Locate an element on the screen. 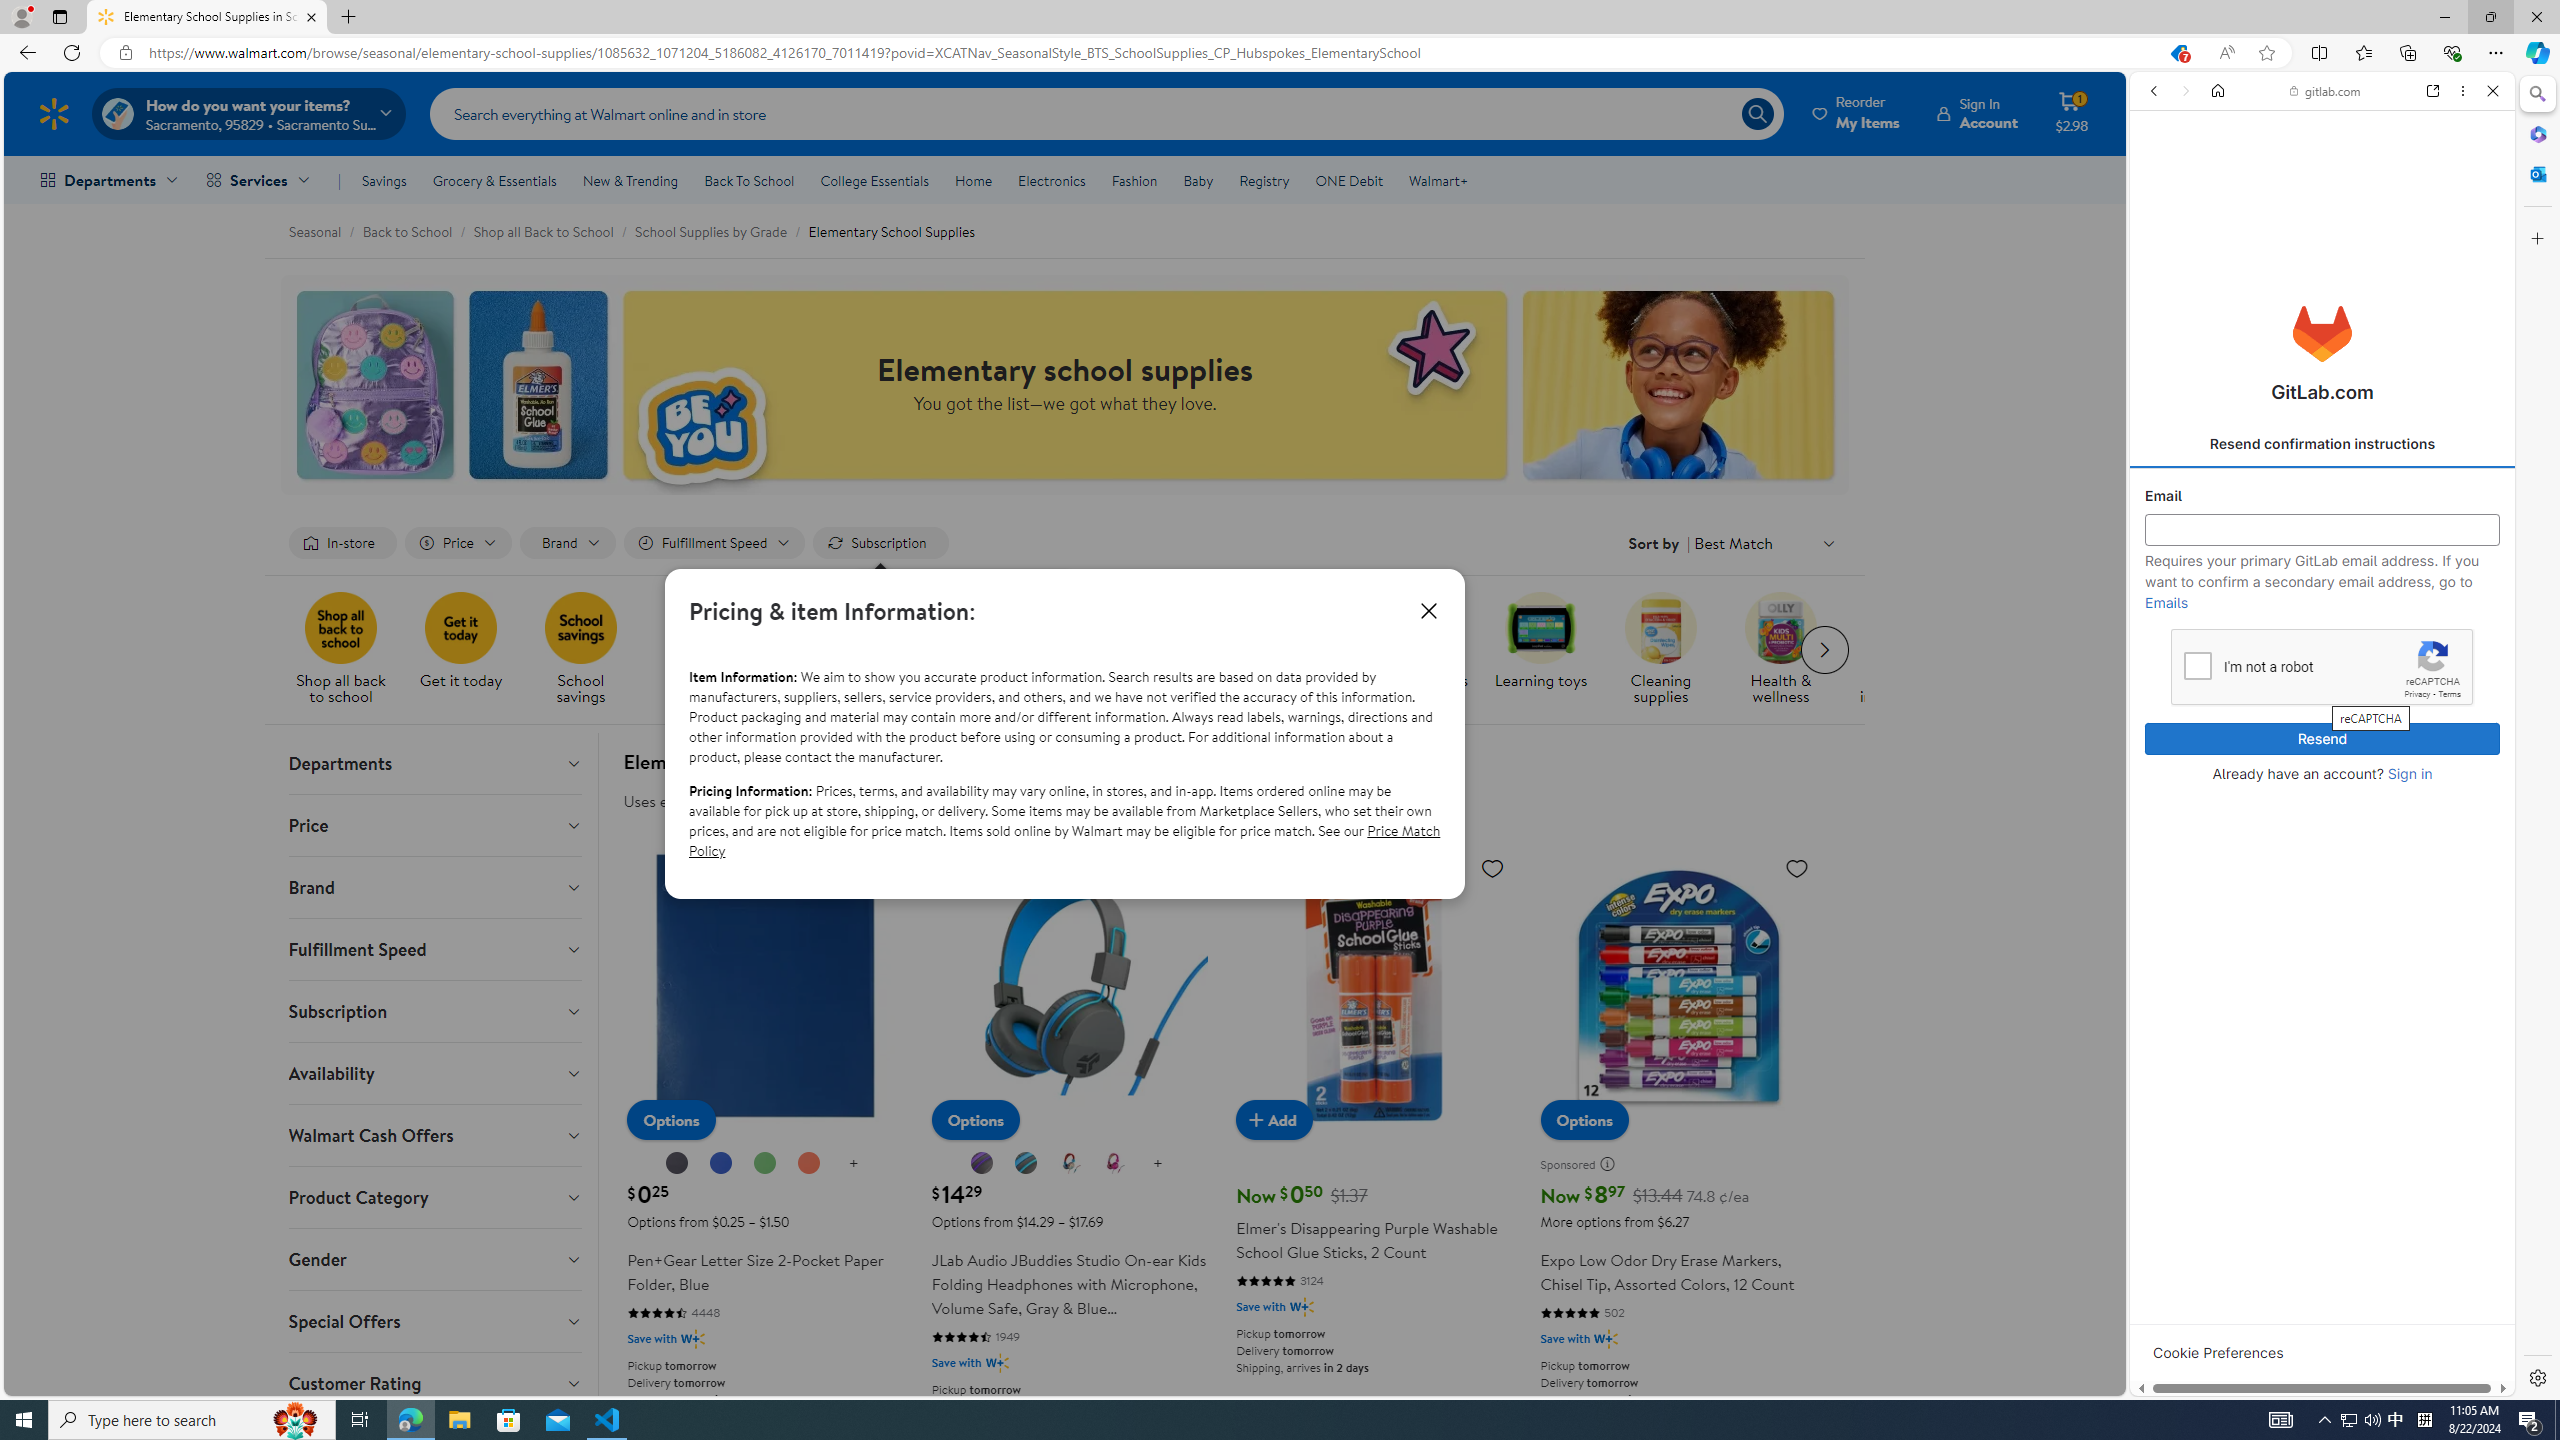 This screenshot has width=2560, height=1440. Email is located at coordinates (2323, 530).